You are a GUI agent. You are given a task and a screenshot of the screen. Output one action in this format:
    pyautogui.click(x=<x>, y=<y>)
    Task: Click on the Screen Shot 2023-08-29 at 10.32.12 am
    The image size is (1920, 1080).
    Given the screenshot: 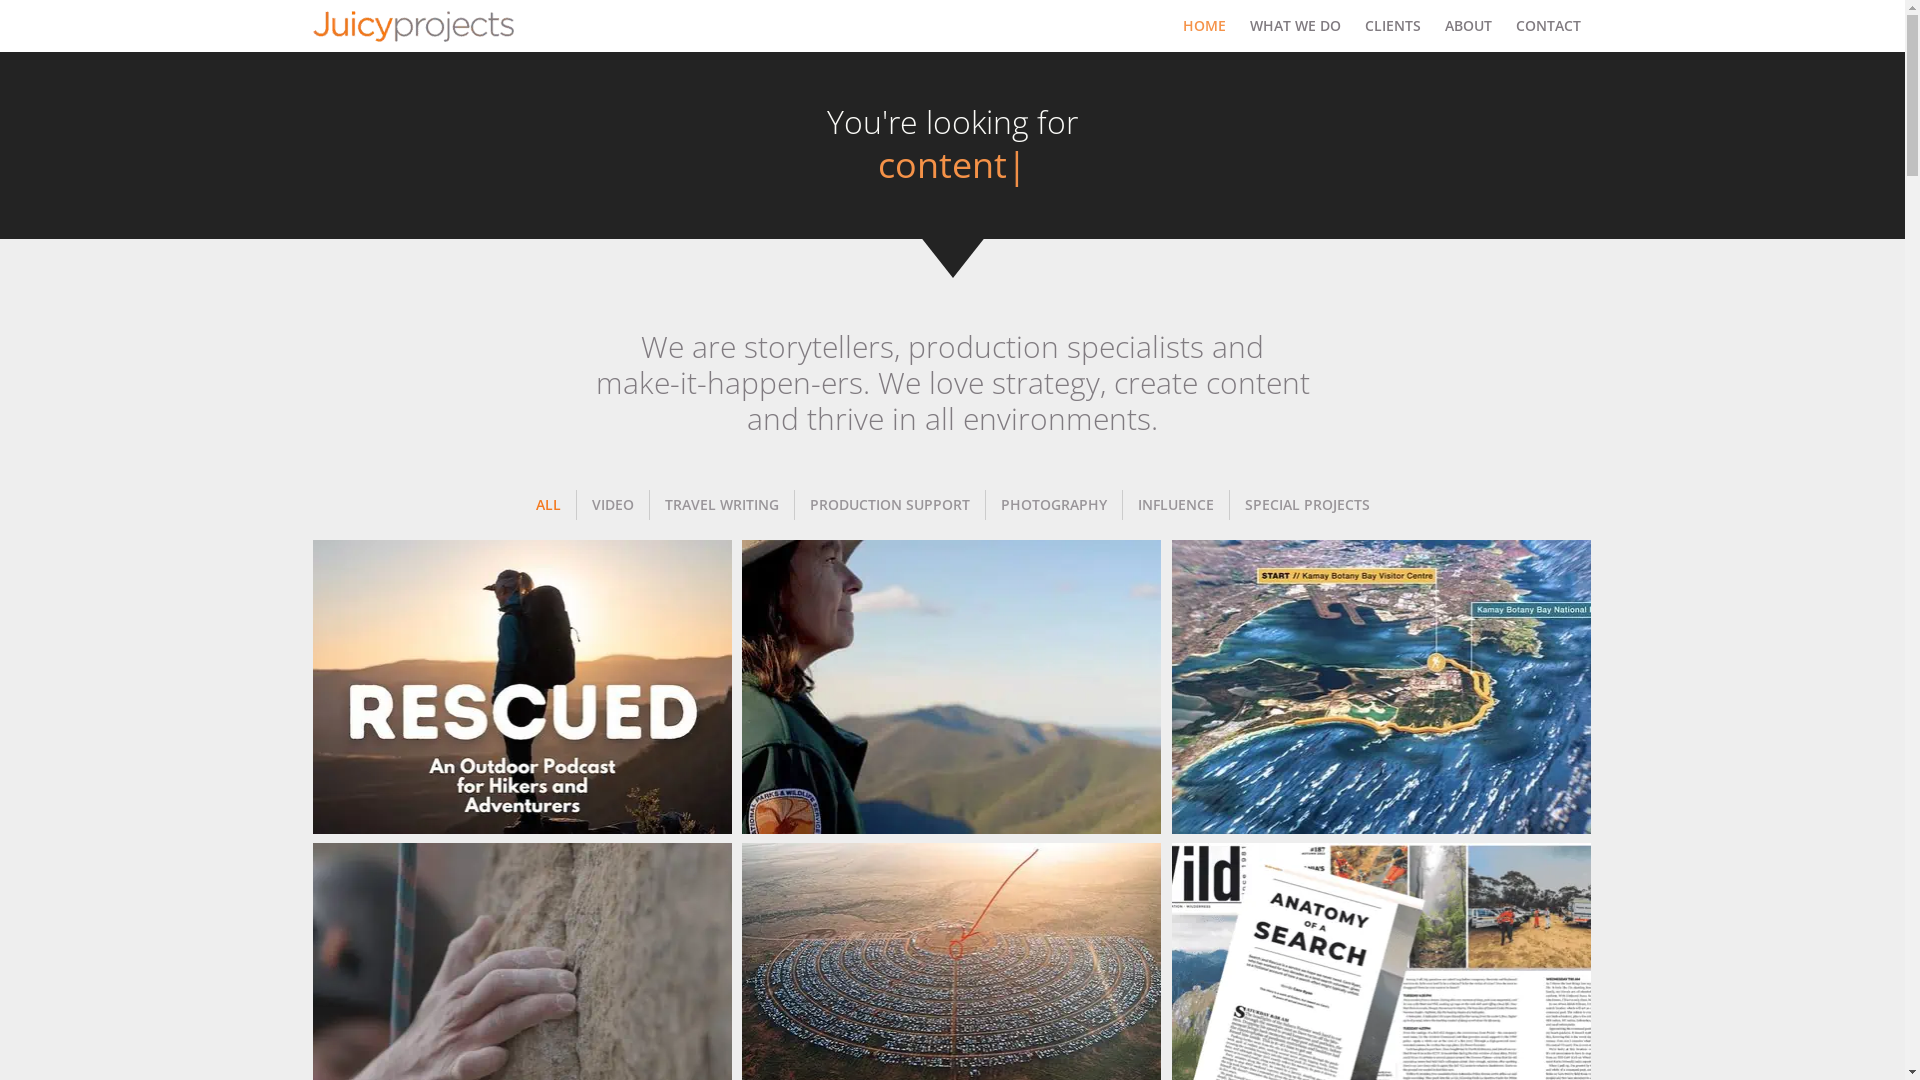 What is the action you would take?
    pyautogui.click(x=1382, y=687)
    